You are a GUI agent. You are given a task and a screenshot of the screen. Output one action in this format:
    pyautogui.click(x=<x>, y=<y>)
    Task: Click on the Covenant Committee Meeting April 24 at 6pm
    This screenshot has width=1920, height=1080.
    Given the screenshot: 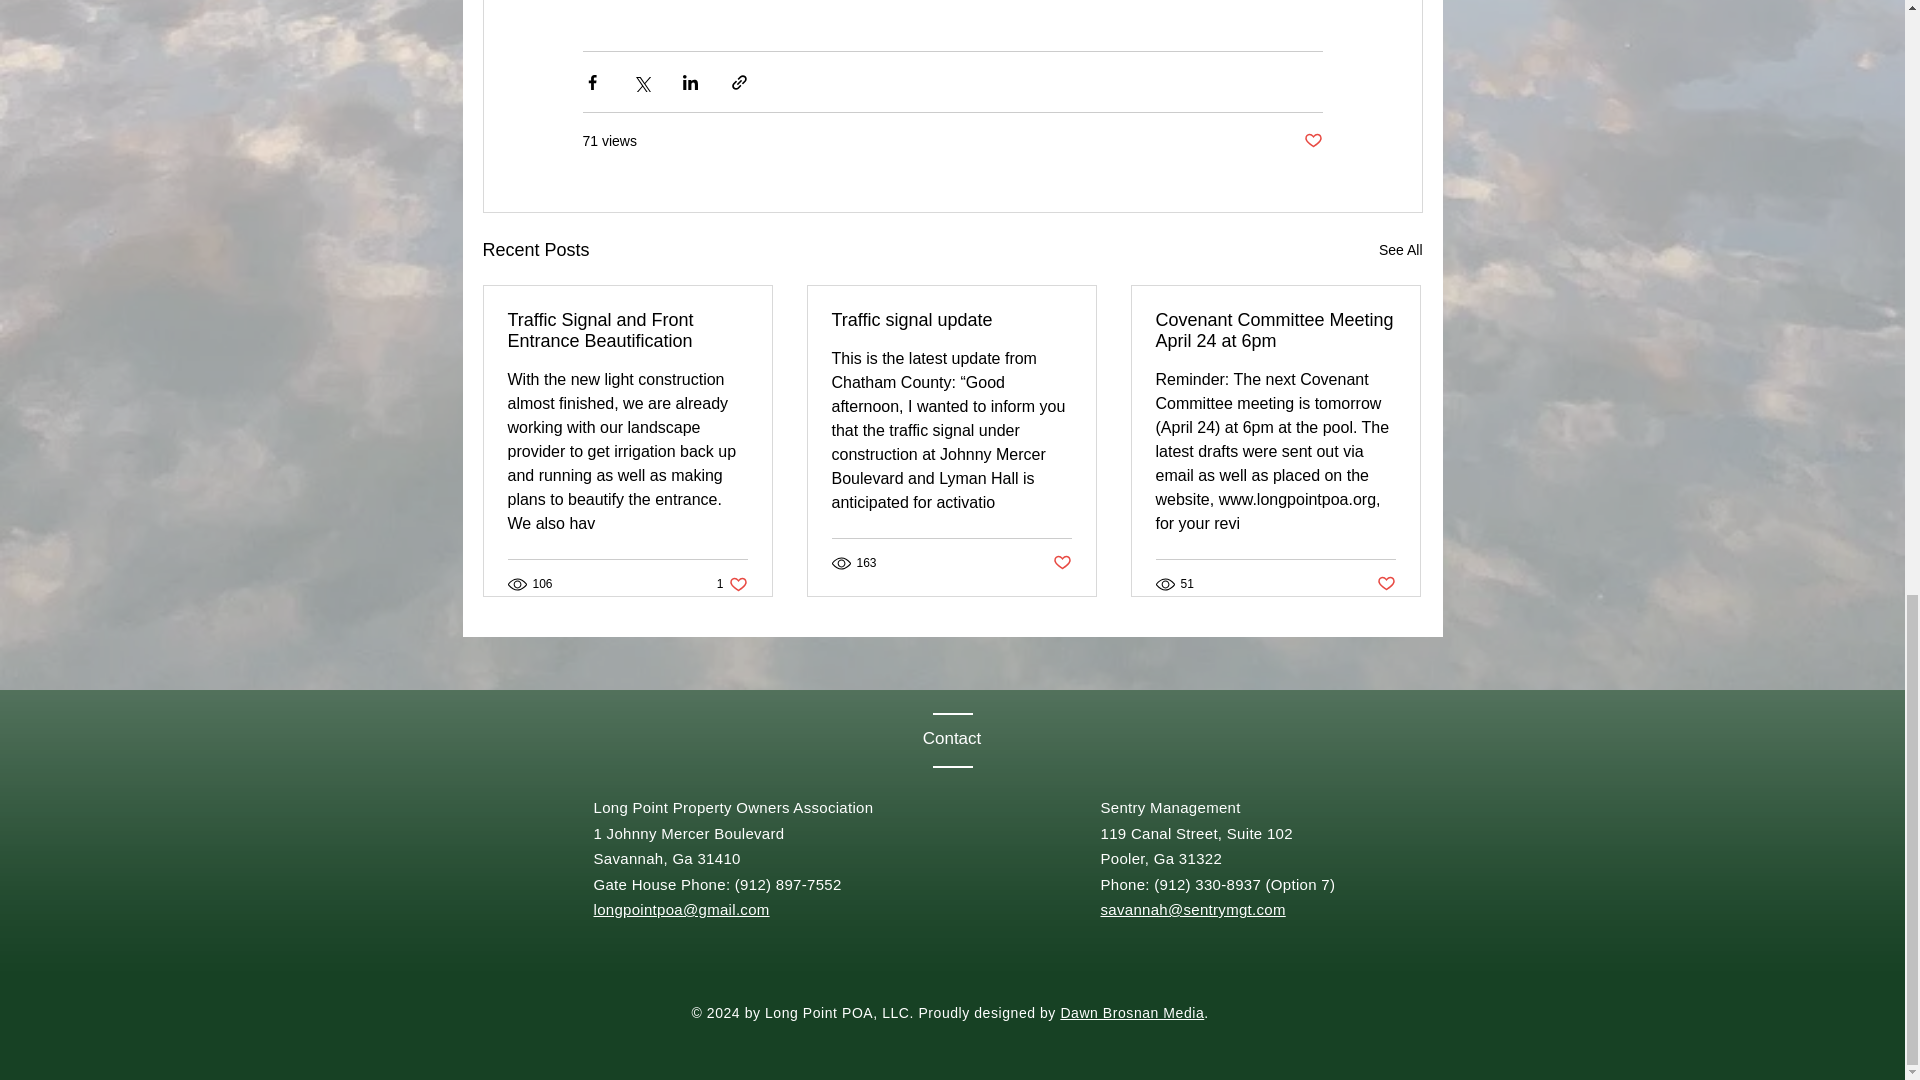 What is the action you would take?
    pyautogui.click(x=1312, y=141)
    